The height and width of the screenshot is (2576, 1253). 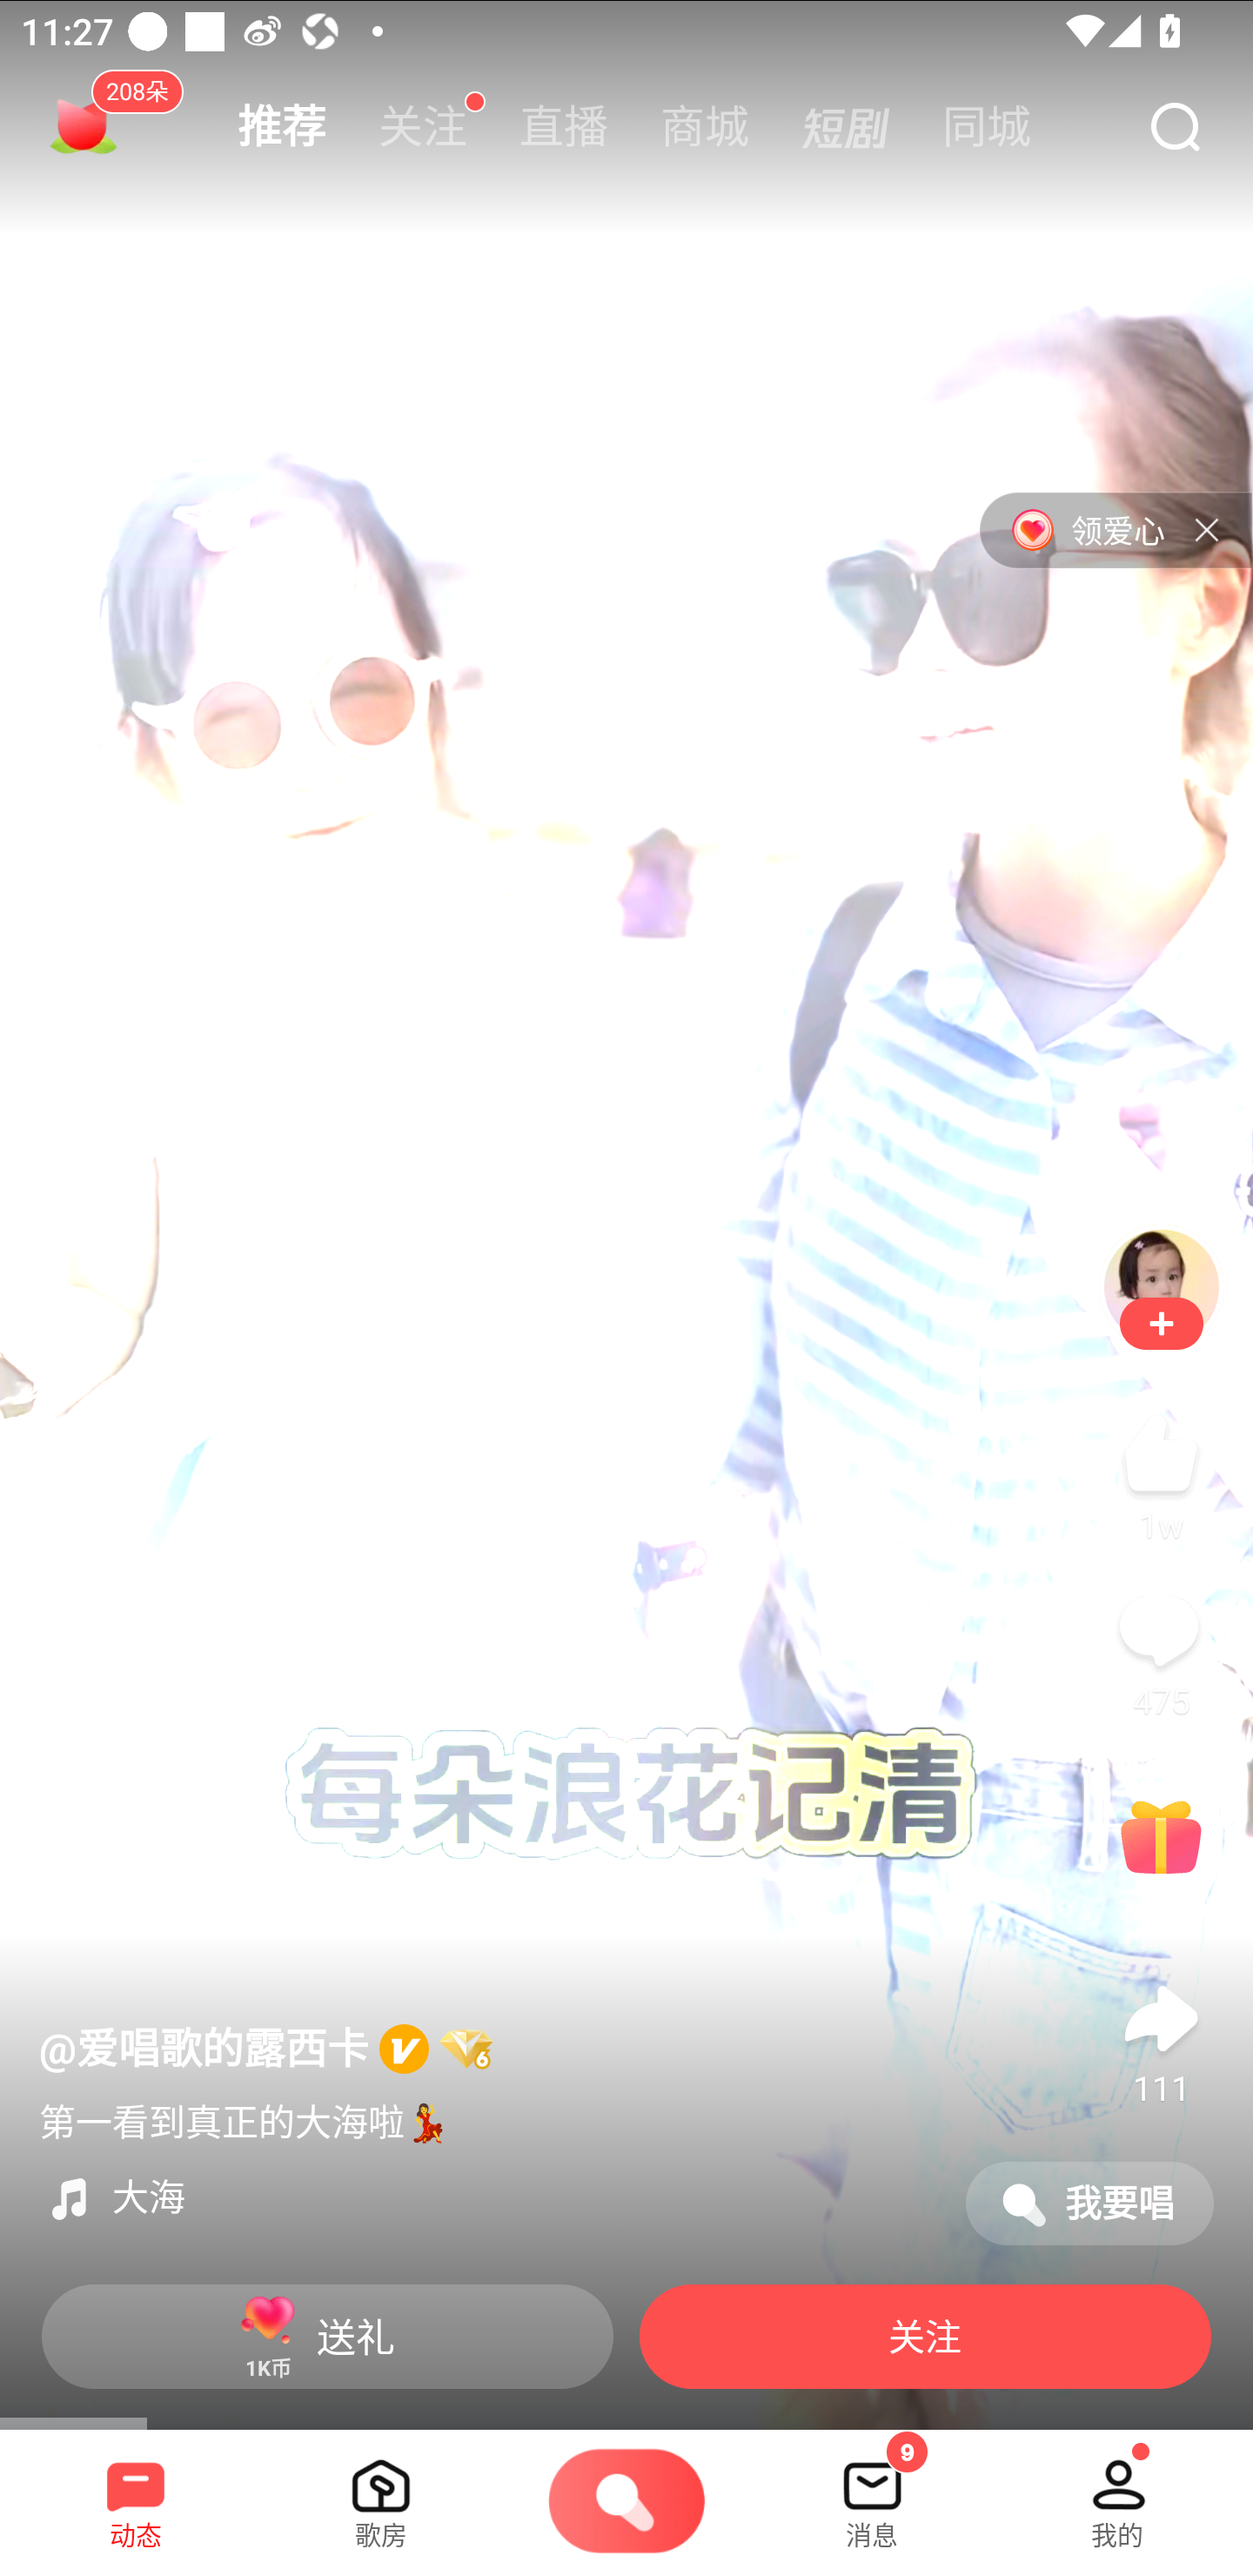 What do you see at coordinates (1089, 2204) in the screenshot?
I see `我要唱` at bounding box center [1089, 2204].